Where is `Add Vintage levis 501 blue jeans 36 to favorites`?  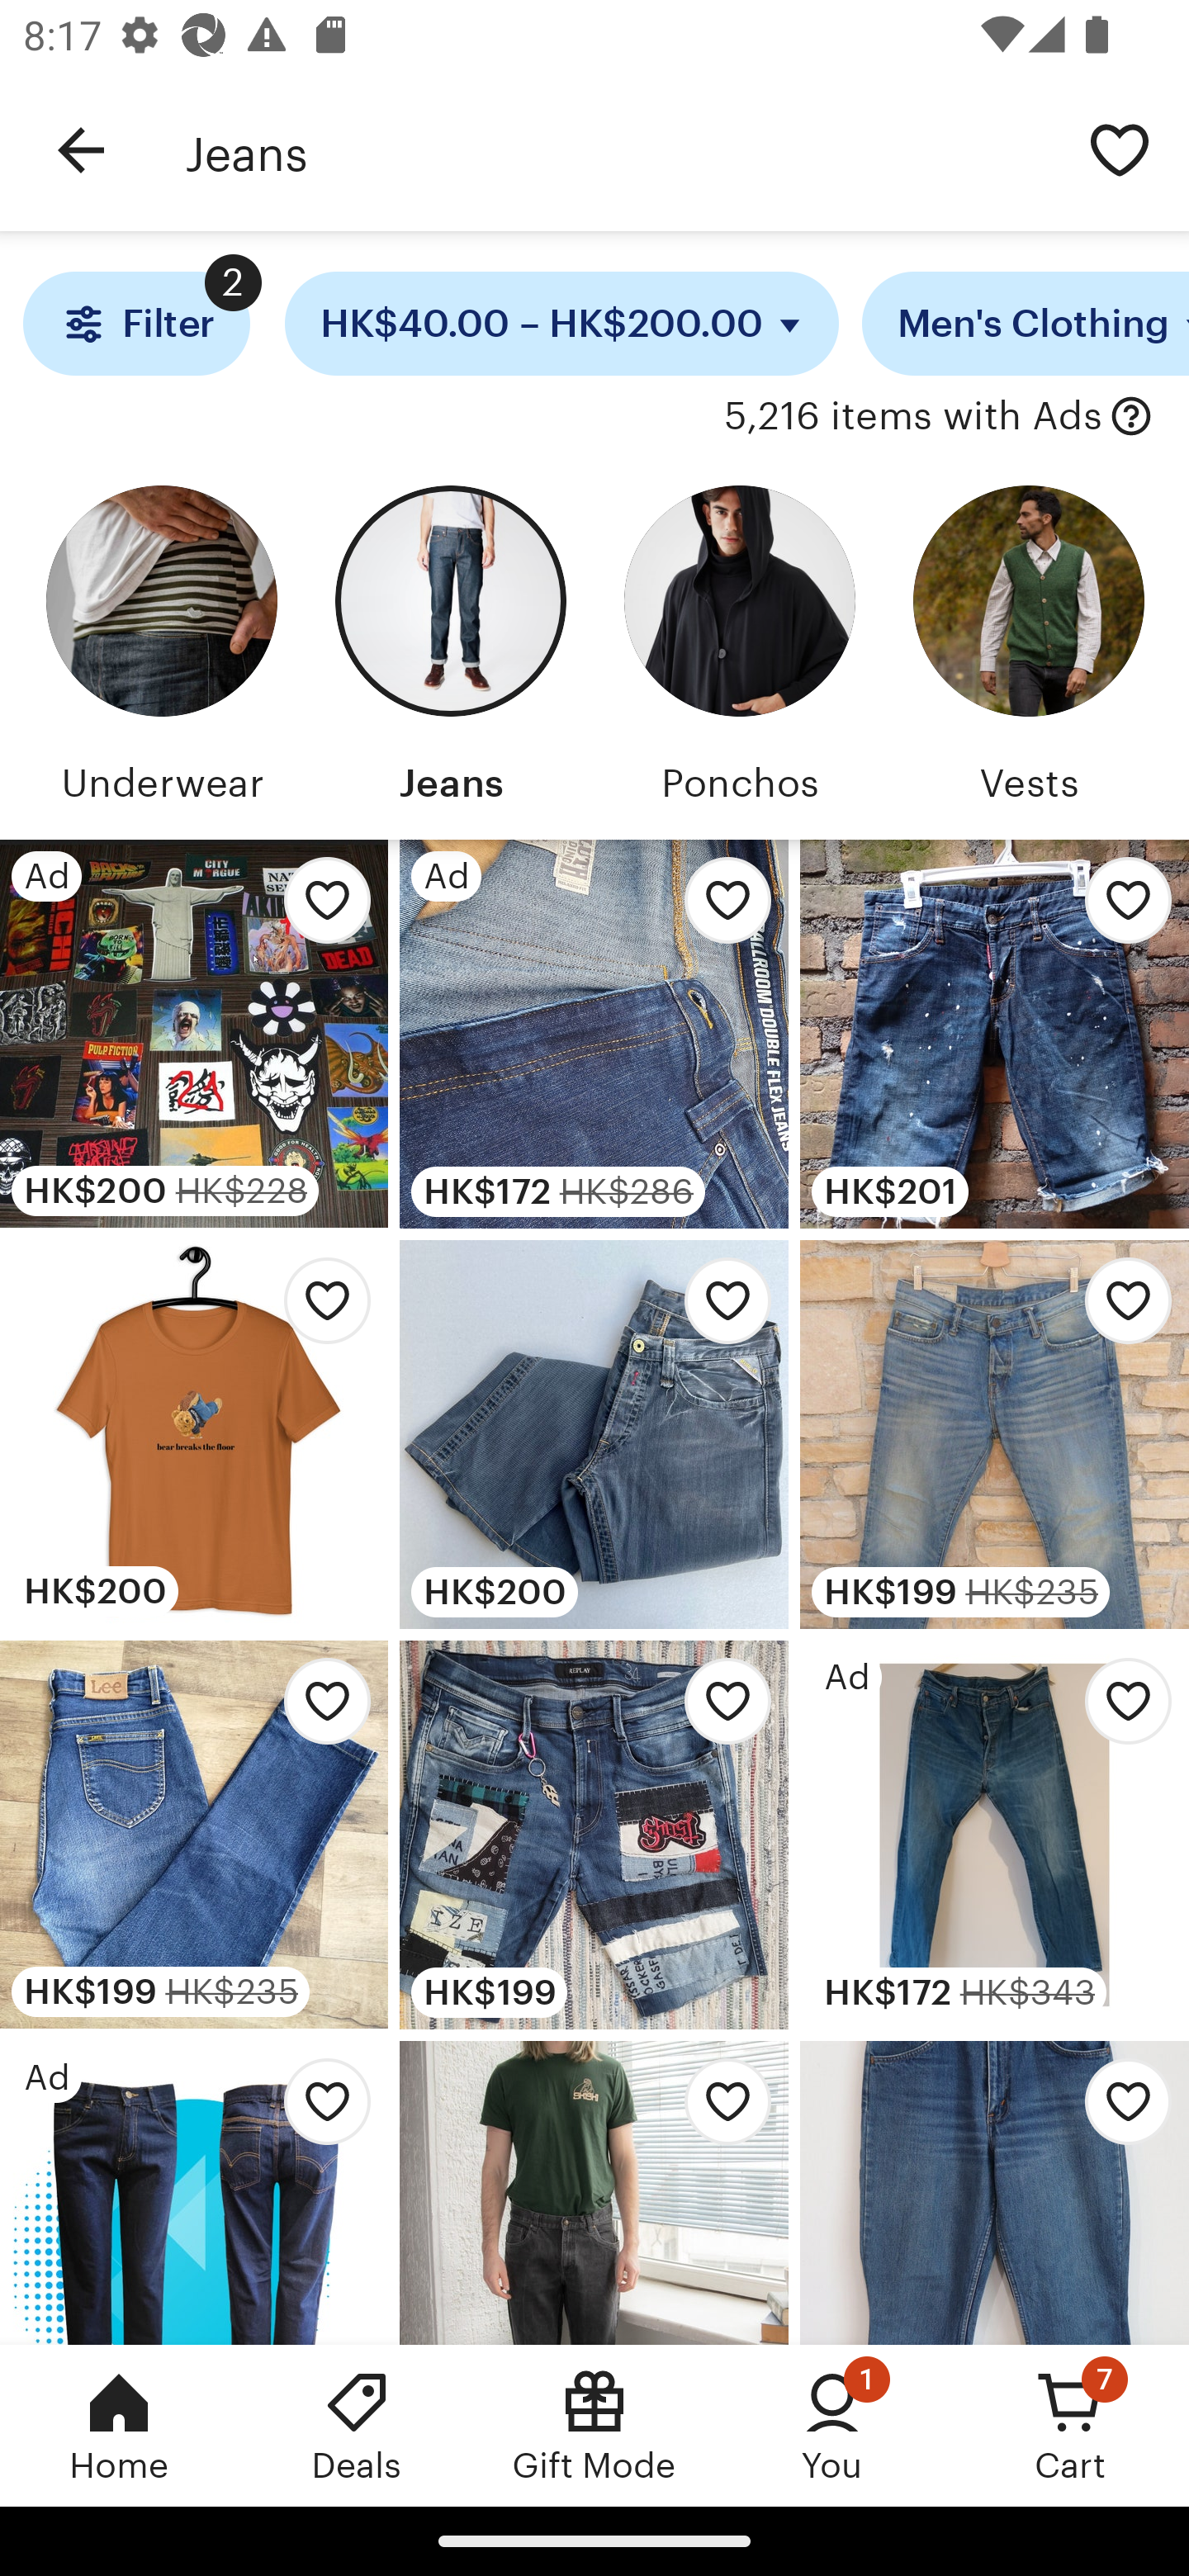 Add Vintage levis 501 blue jeans 36 to favorites is located at coordinates (1120, 1710).